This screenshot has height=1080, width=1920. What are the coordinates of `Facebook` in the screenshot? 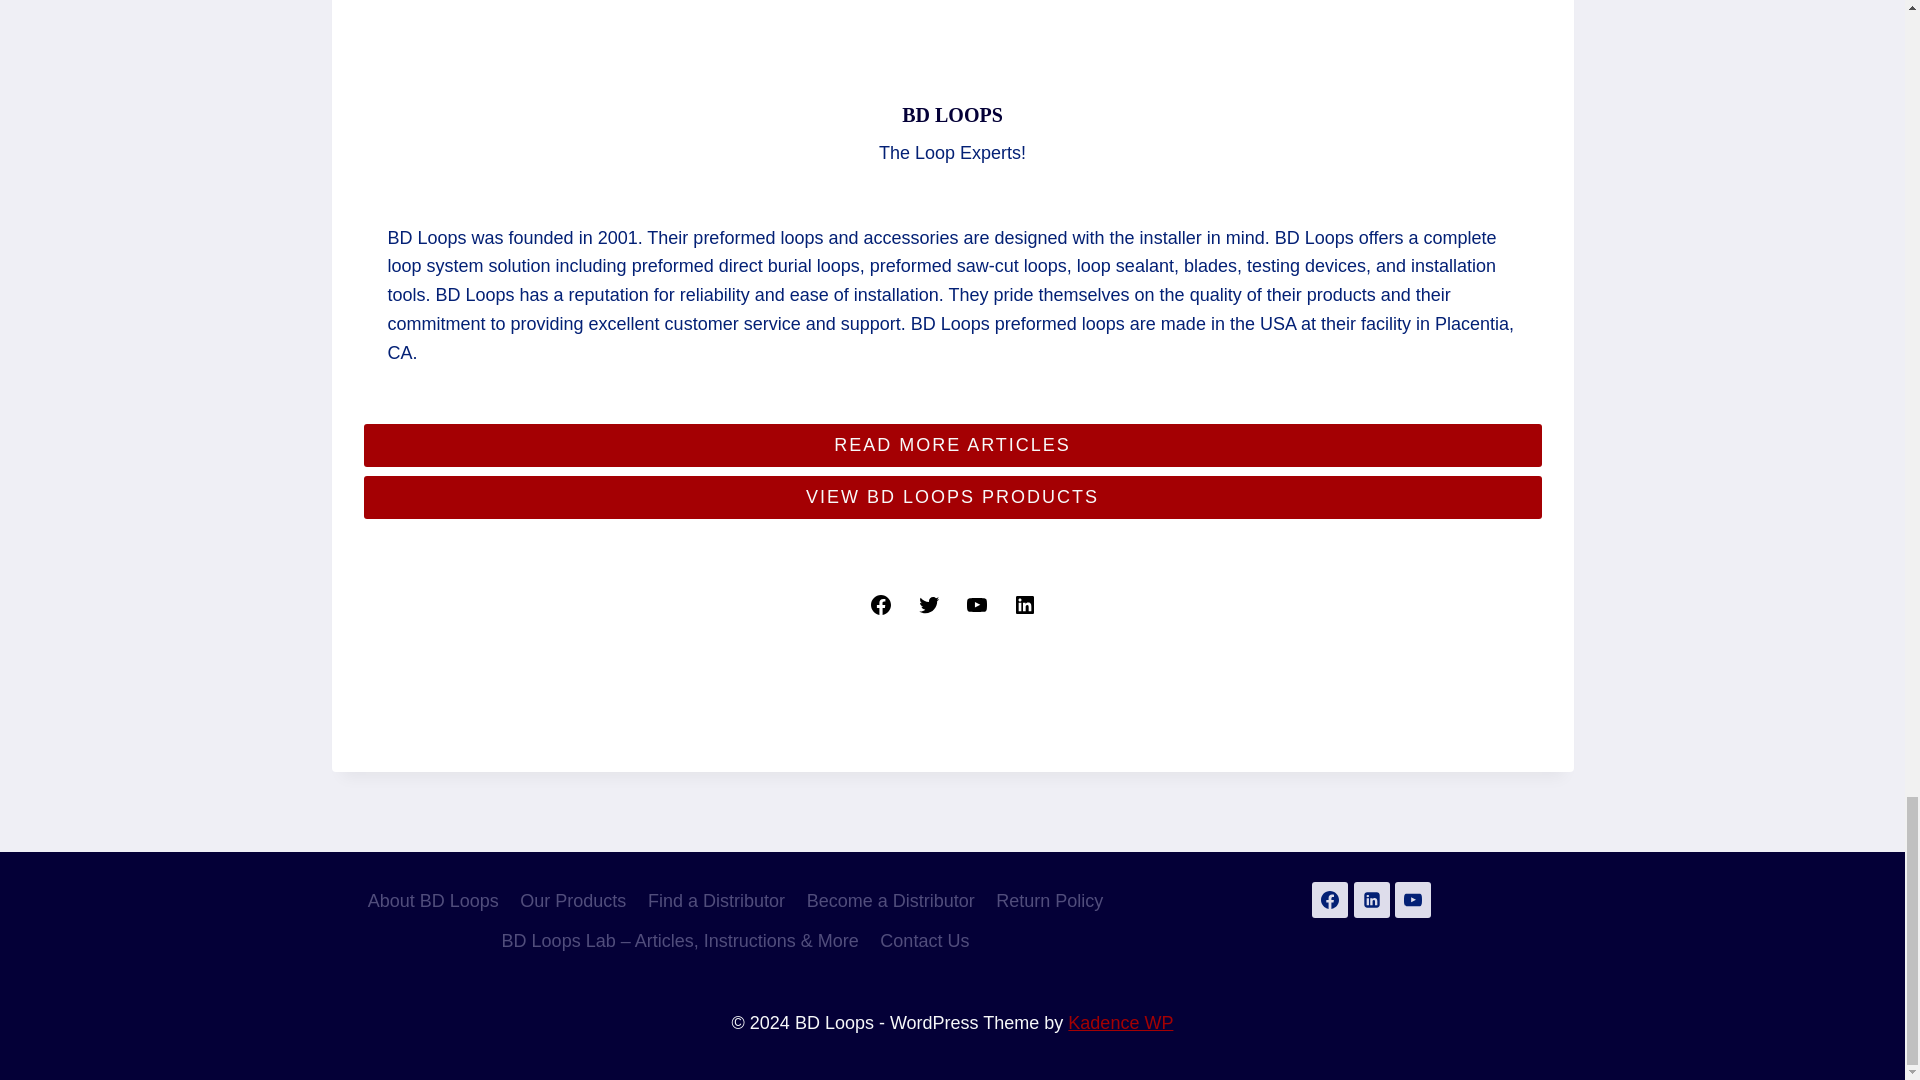 It's located at (880, 605).